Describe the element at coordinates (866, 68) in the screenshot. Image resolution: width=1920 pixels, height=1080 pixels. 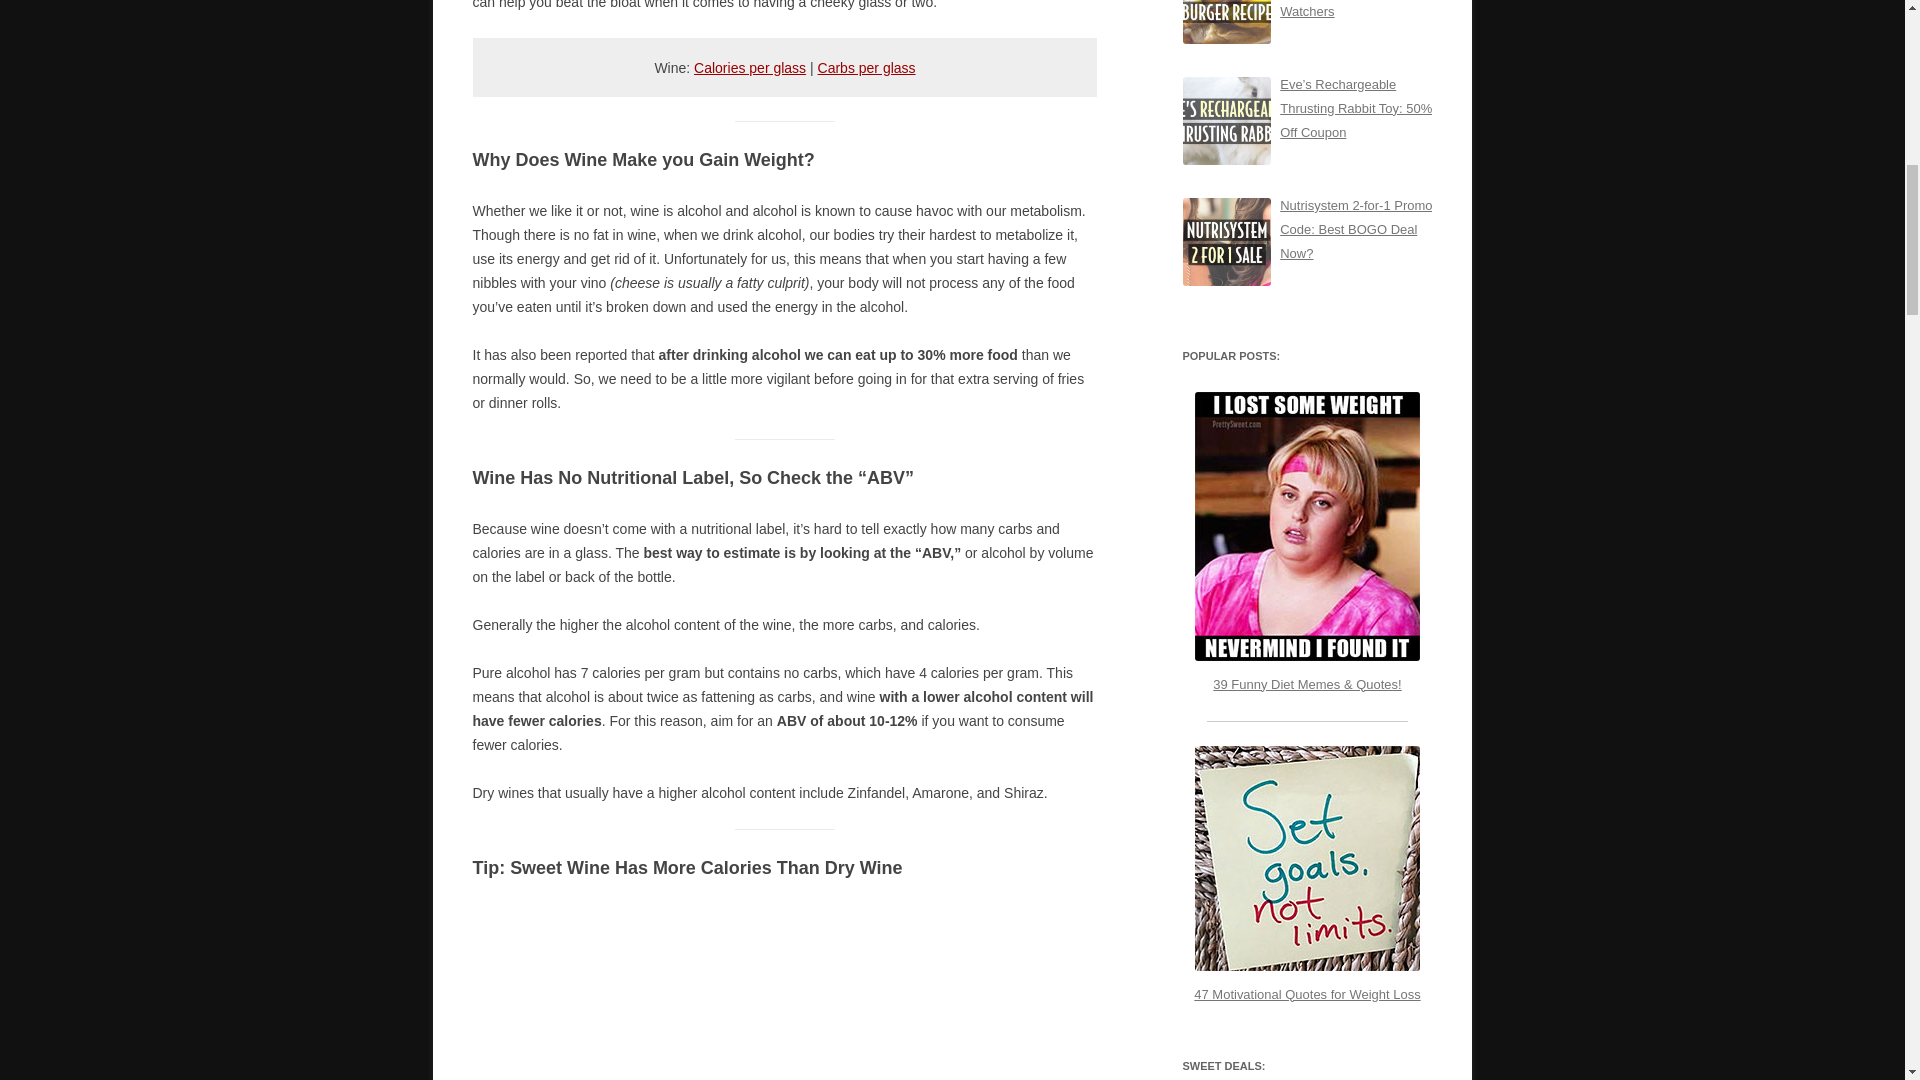
I see `Carbs per glass` at that location.